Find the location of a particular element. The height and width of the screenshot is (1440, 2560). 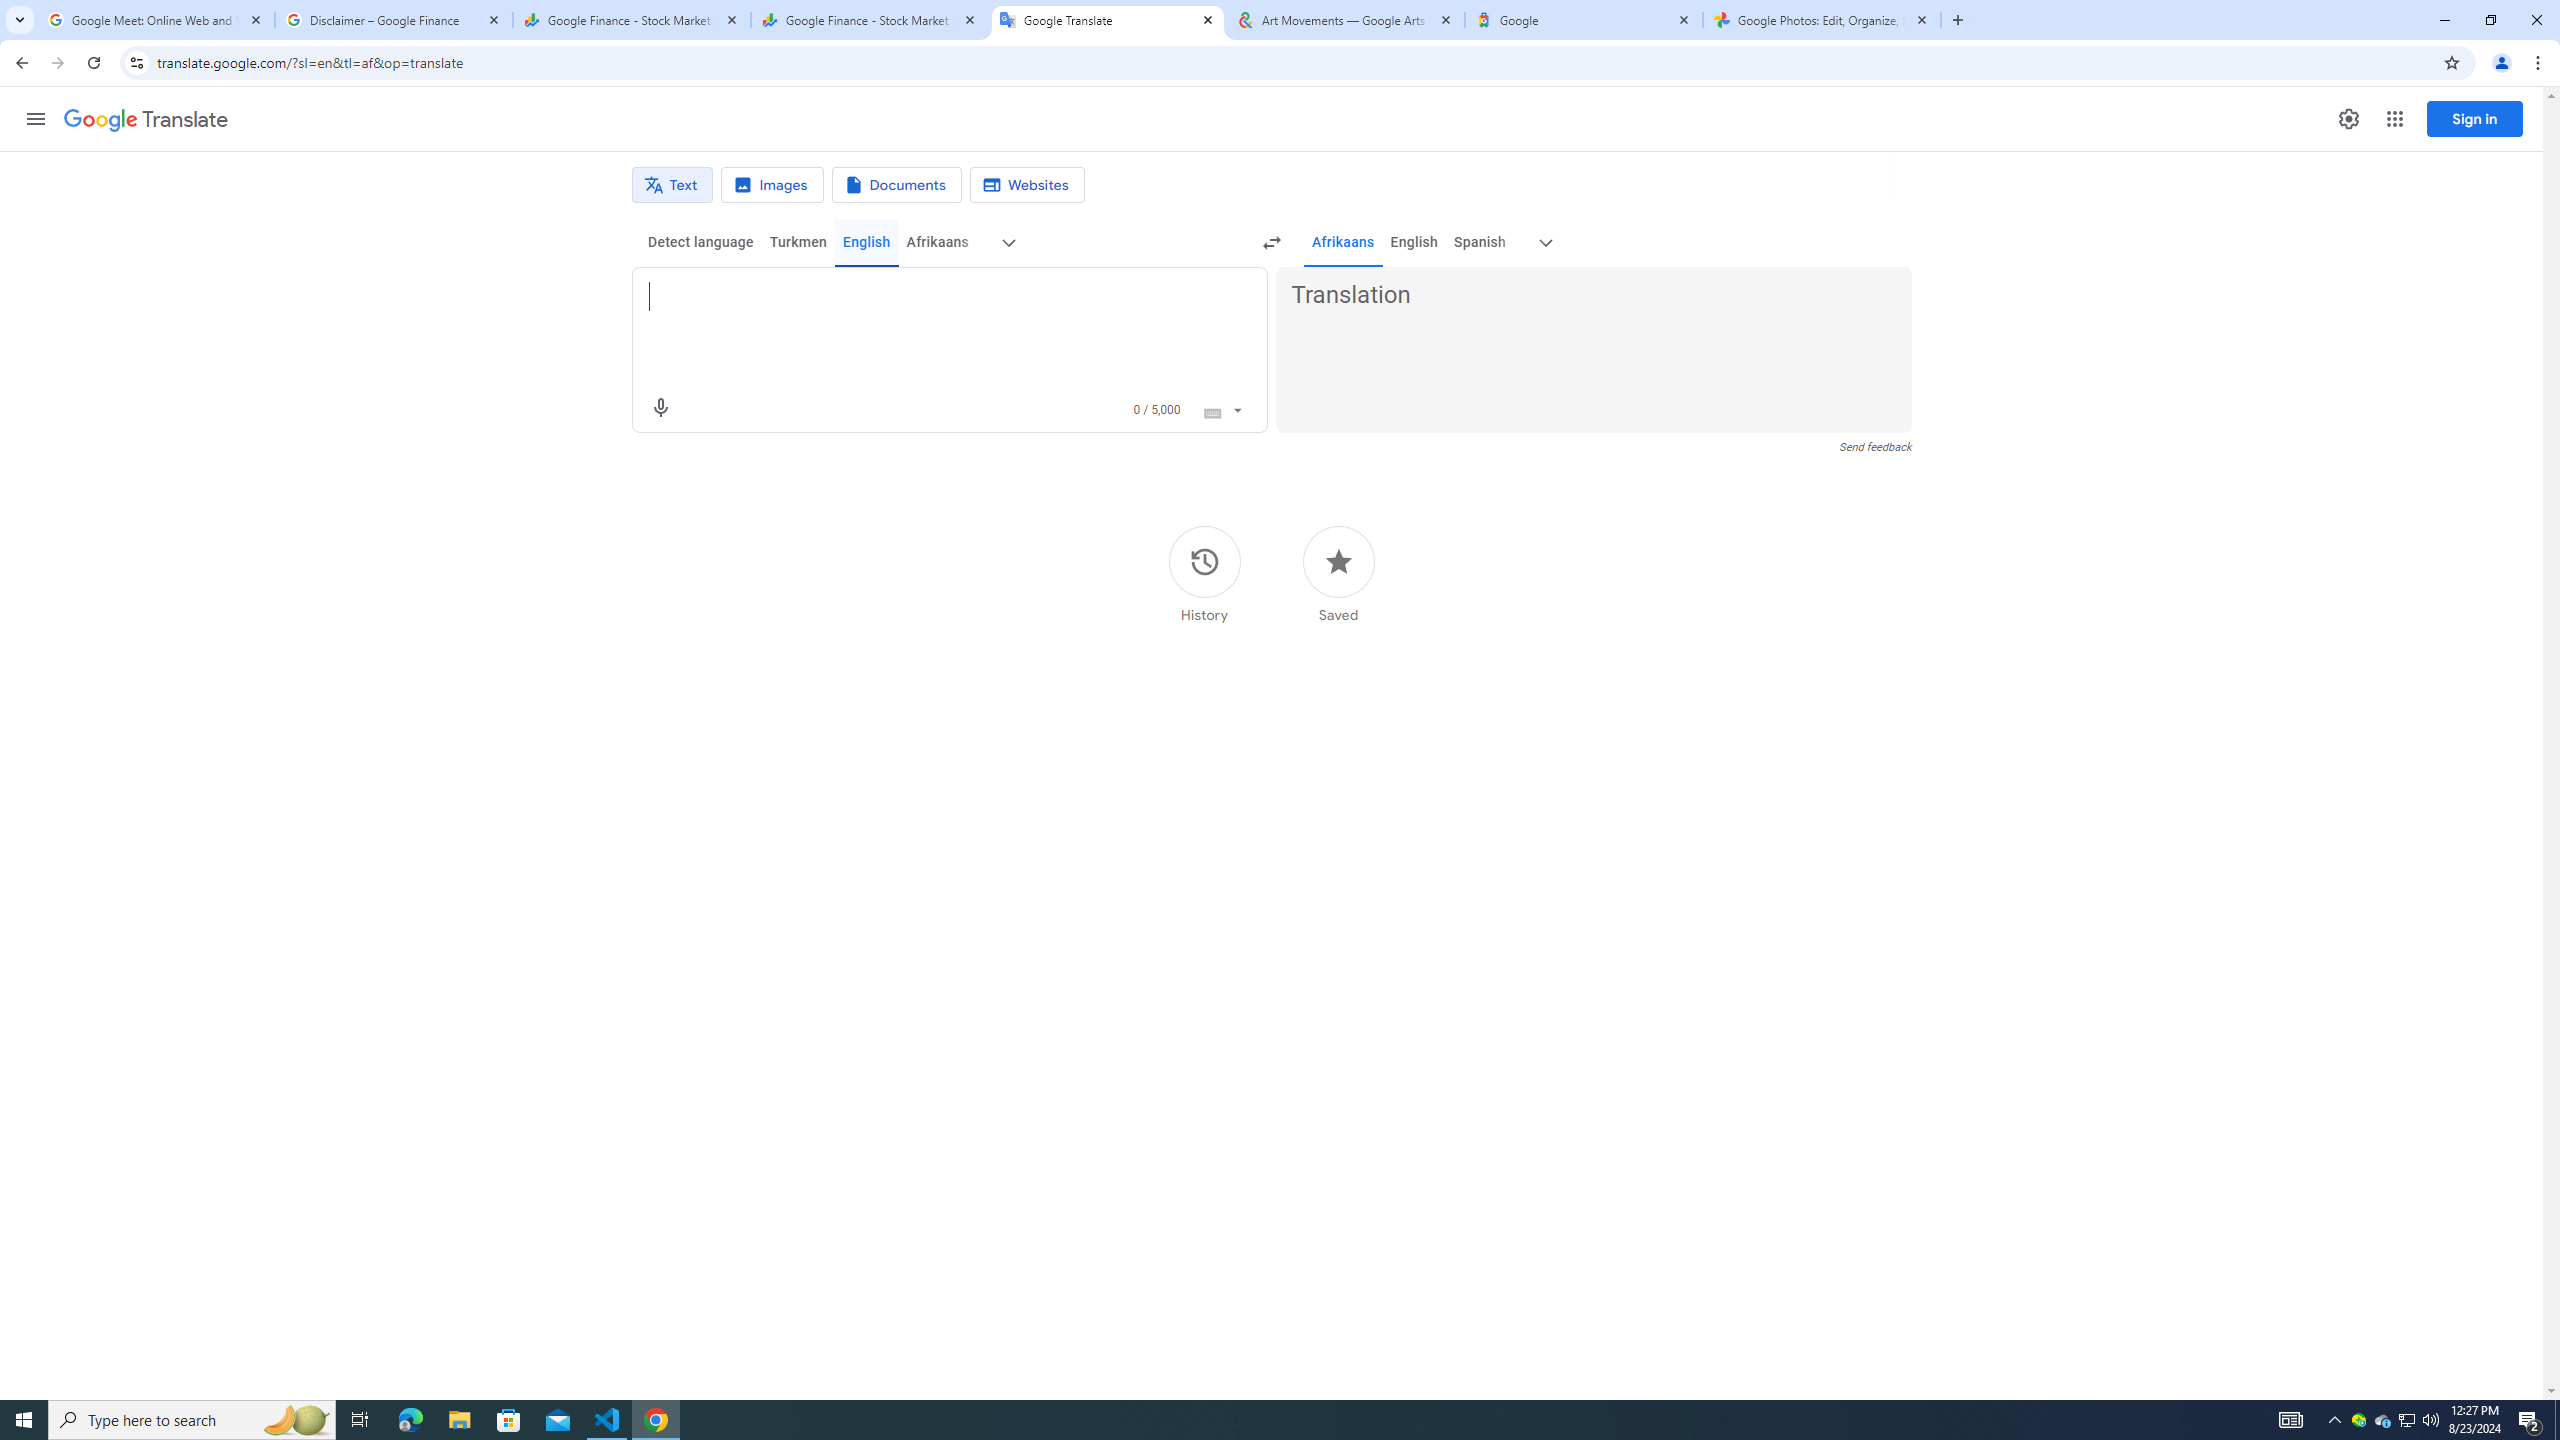

0 of 5,000 characters used is located at coordinates (1157, 410).